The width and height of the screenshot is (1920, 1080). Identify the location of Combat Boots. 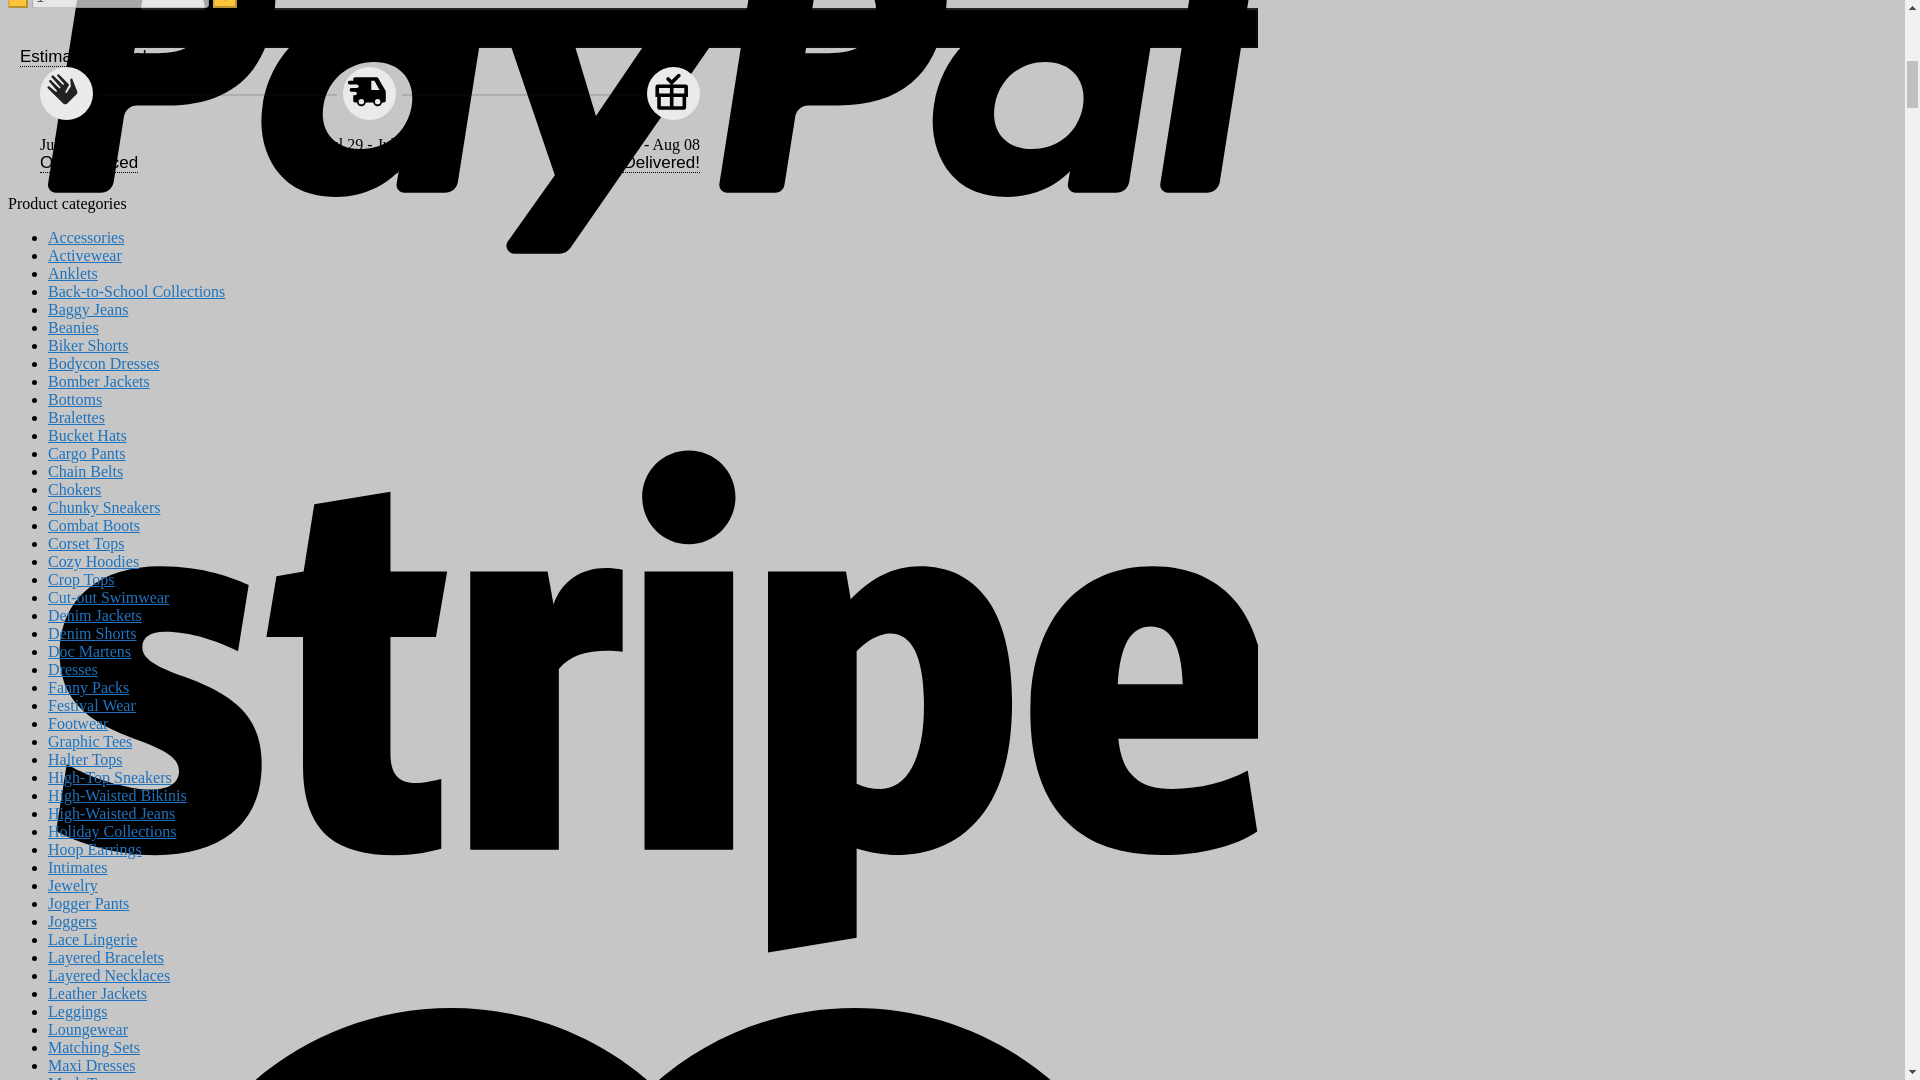
(94, 525).